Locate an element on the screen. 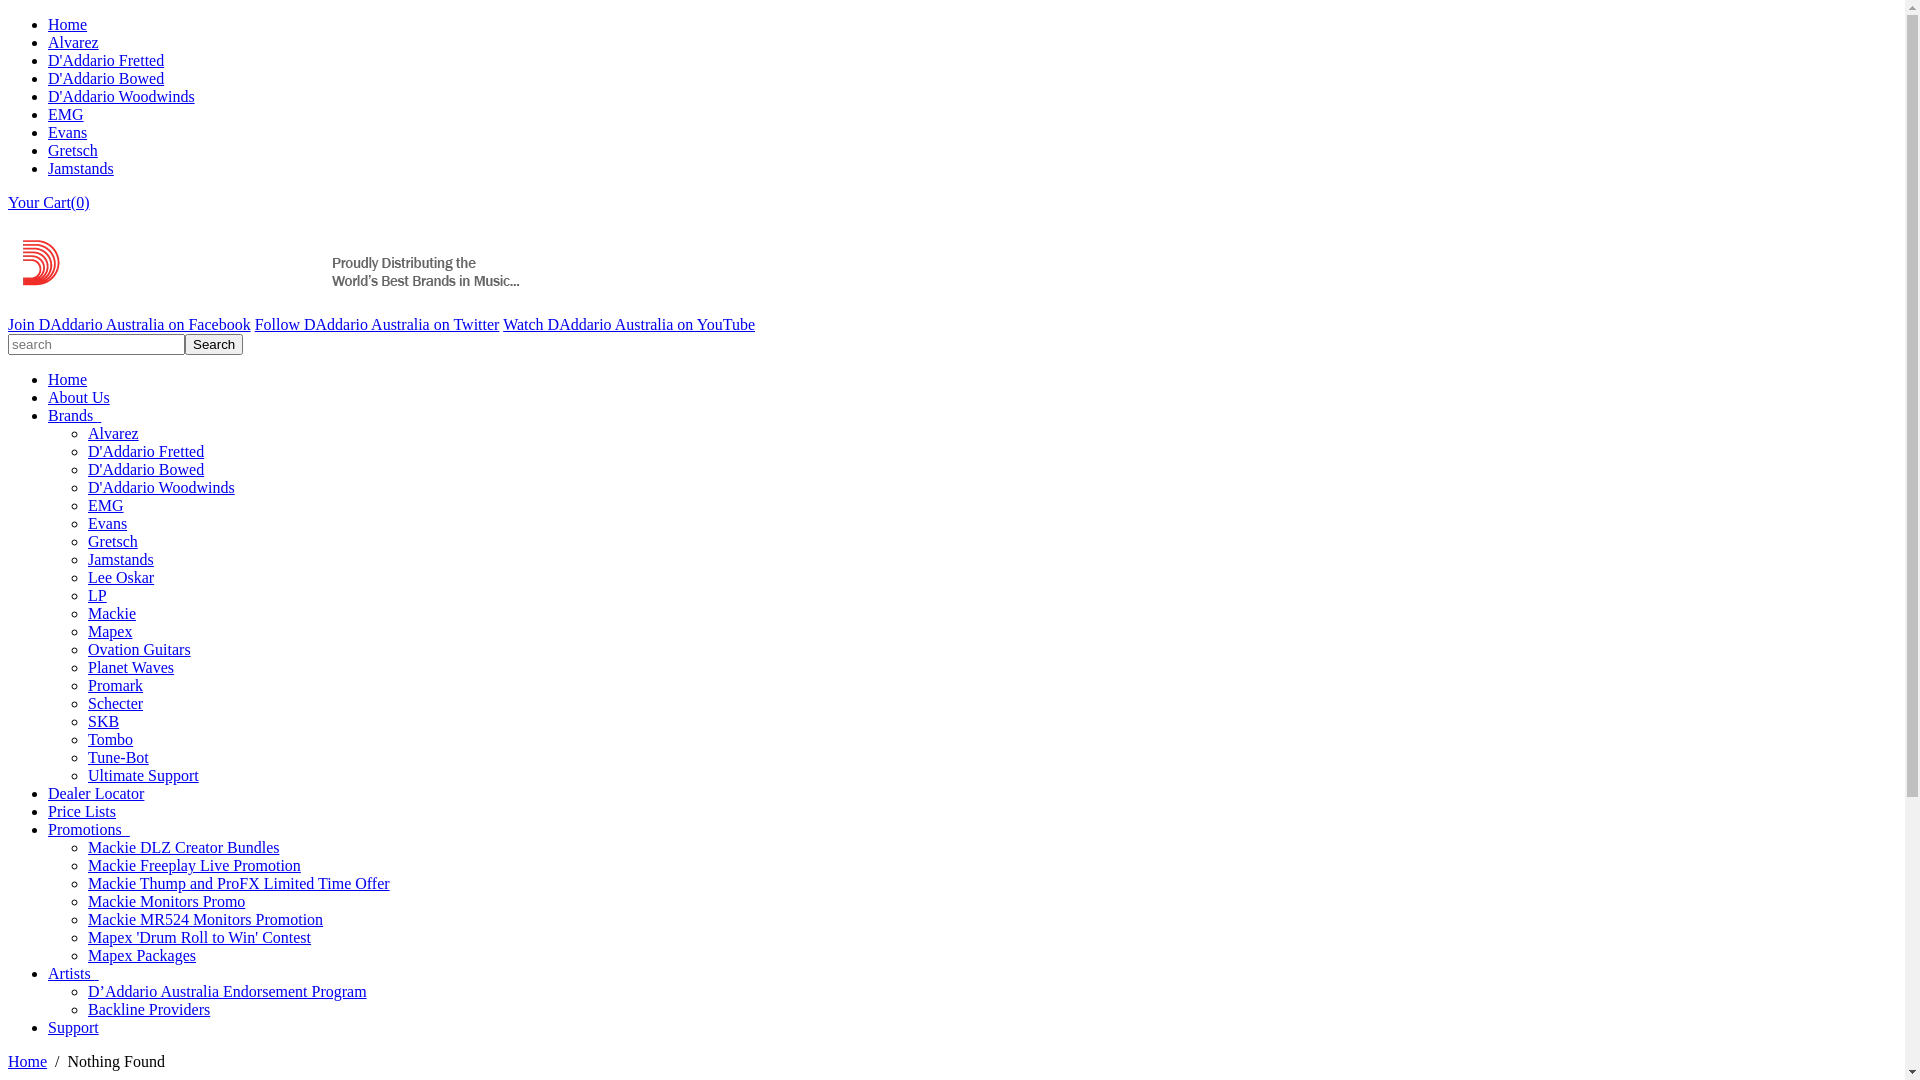 Image resolution: width=1920 pixels, height=1080 pixels. Evans is located at coordinates (108, 524).